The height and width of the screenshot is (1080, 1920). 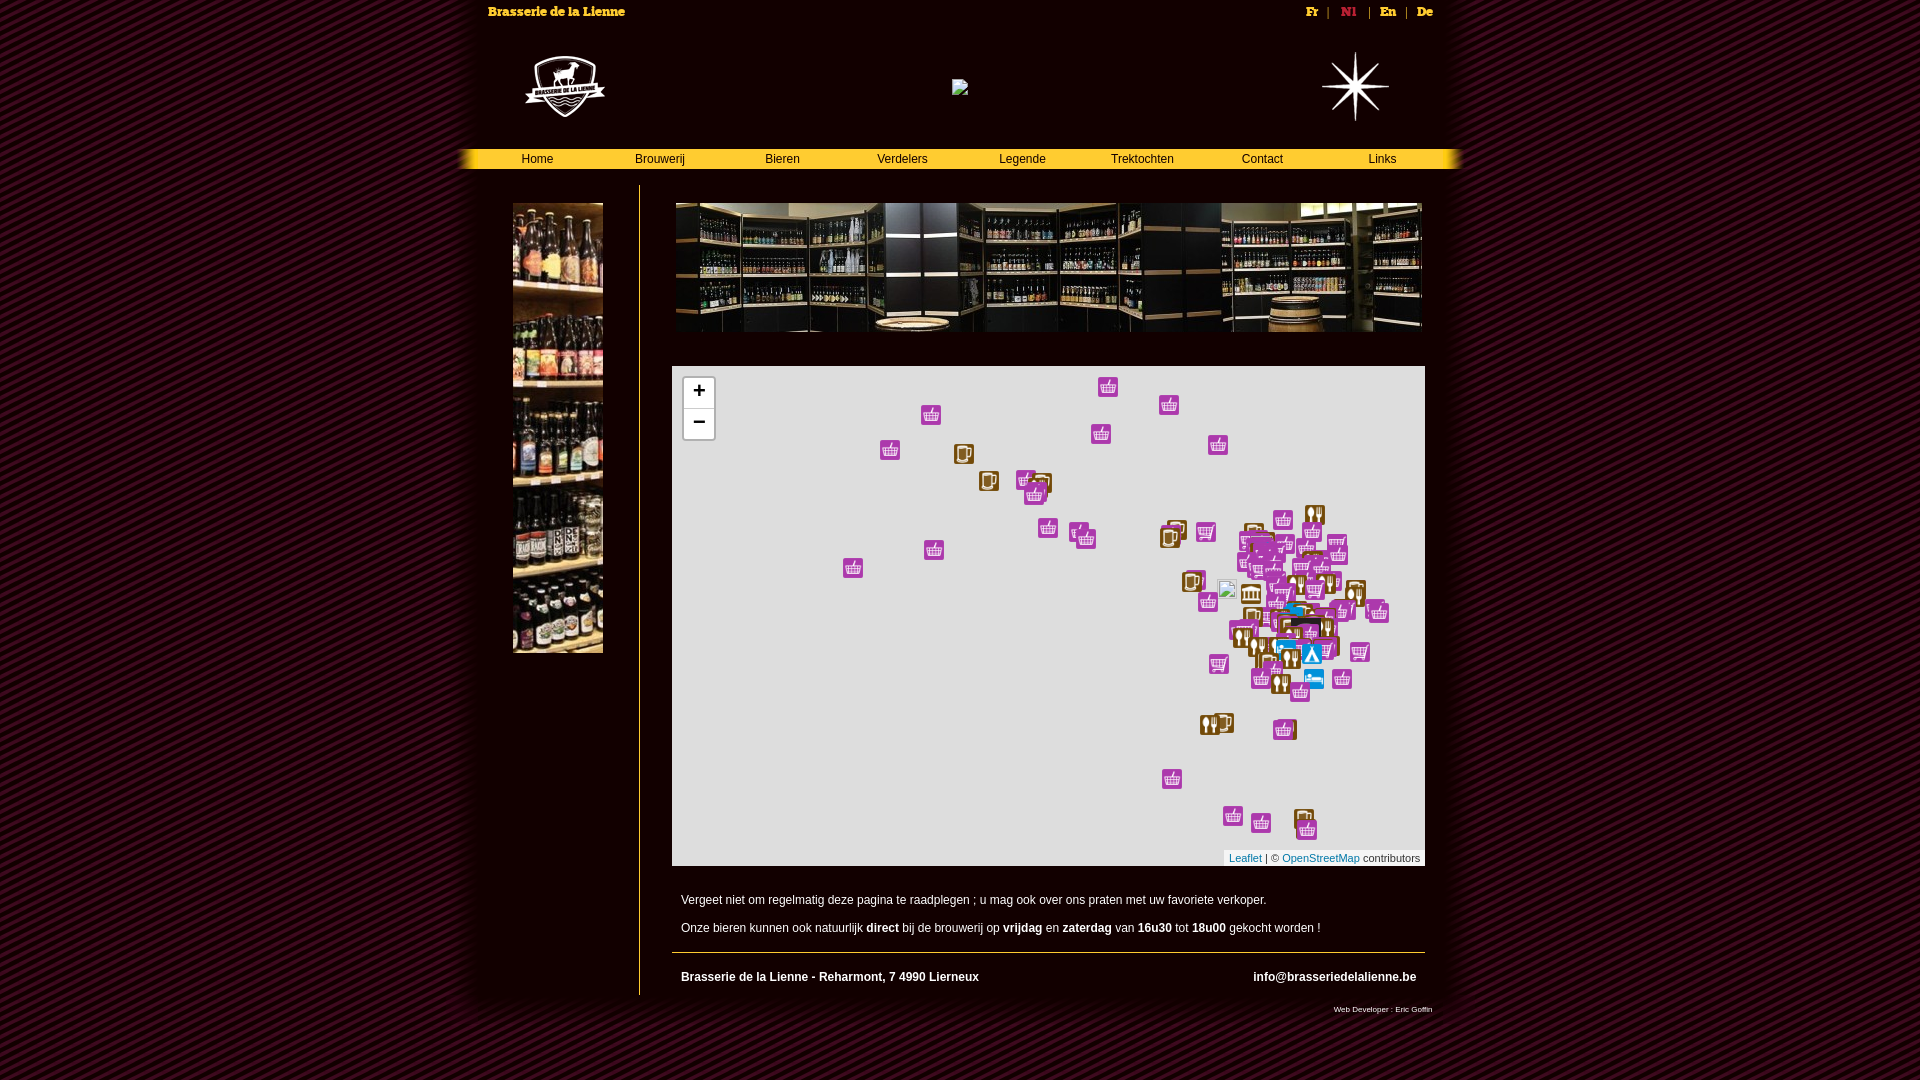 What do you see at coordinates (1246, 858) in the screenshot?
I see `Leaflet` at bounding box center [1246, 858].